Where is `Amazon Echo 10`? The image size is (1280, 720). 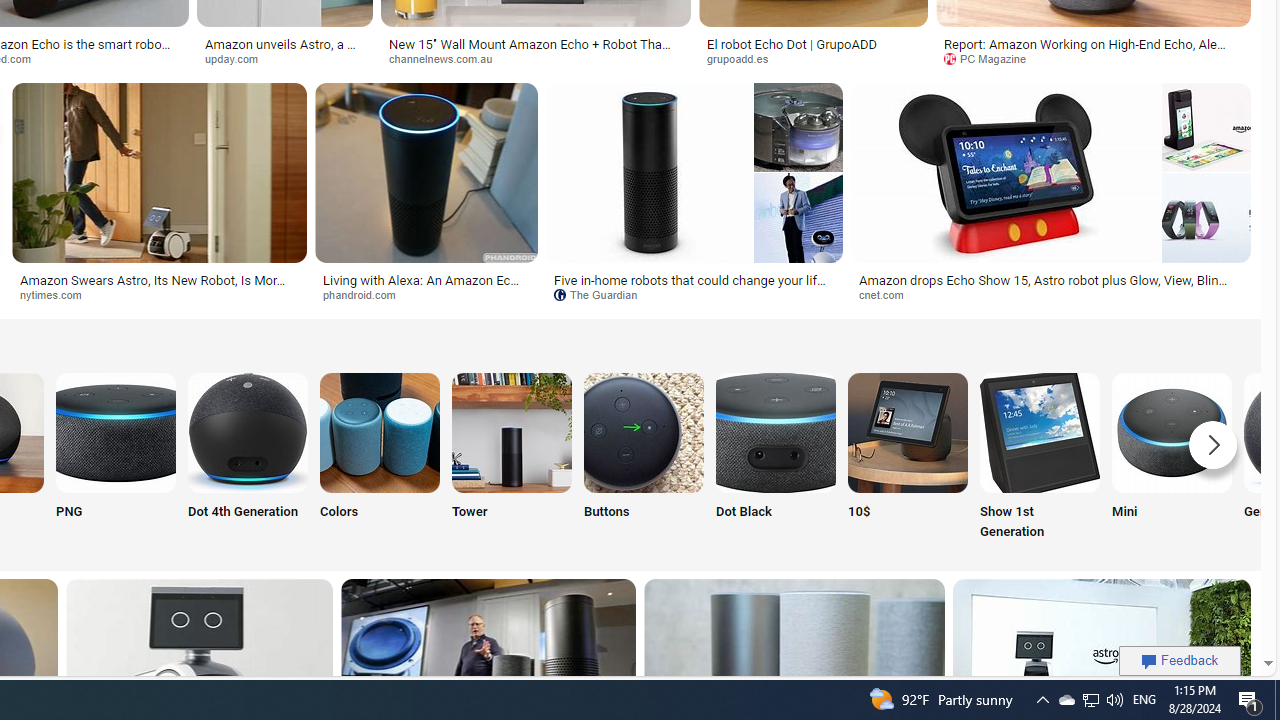
Amazon Echo 10 is located at coordinates (907, 432).